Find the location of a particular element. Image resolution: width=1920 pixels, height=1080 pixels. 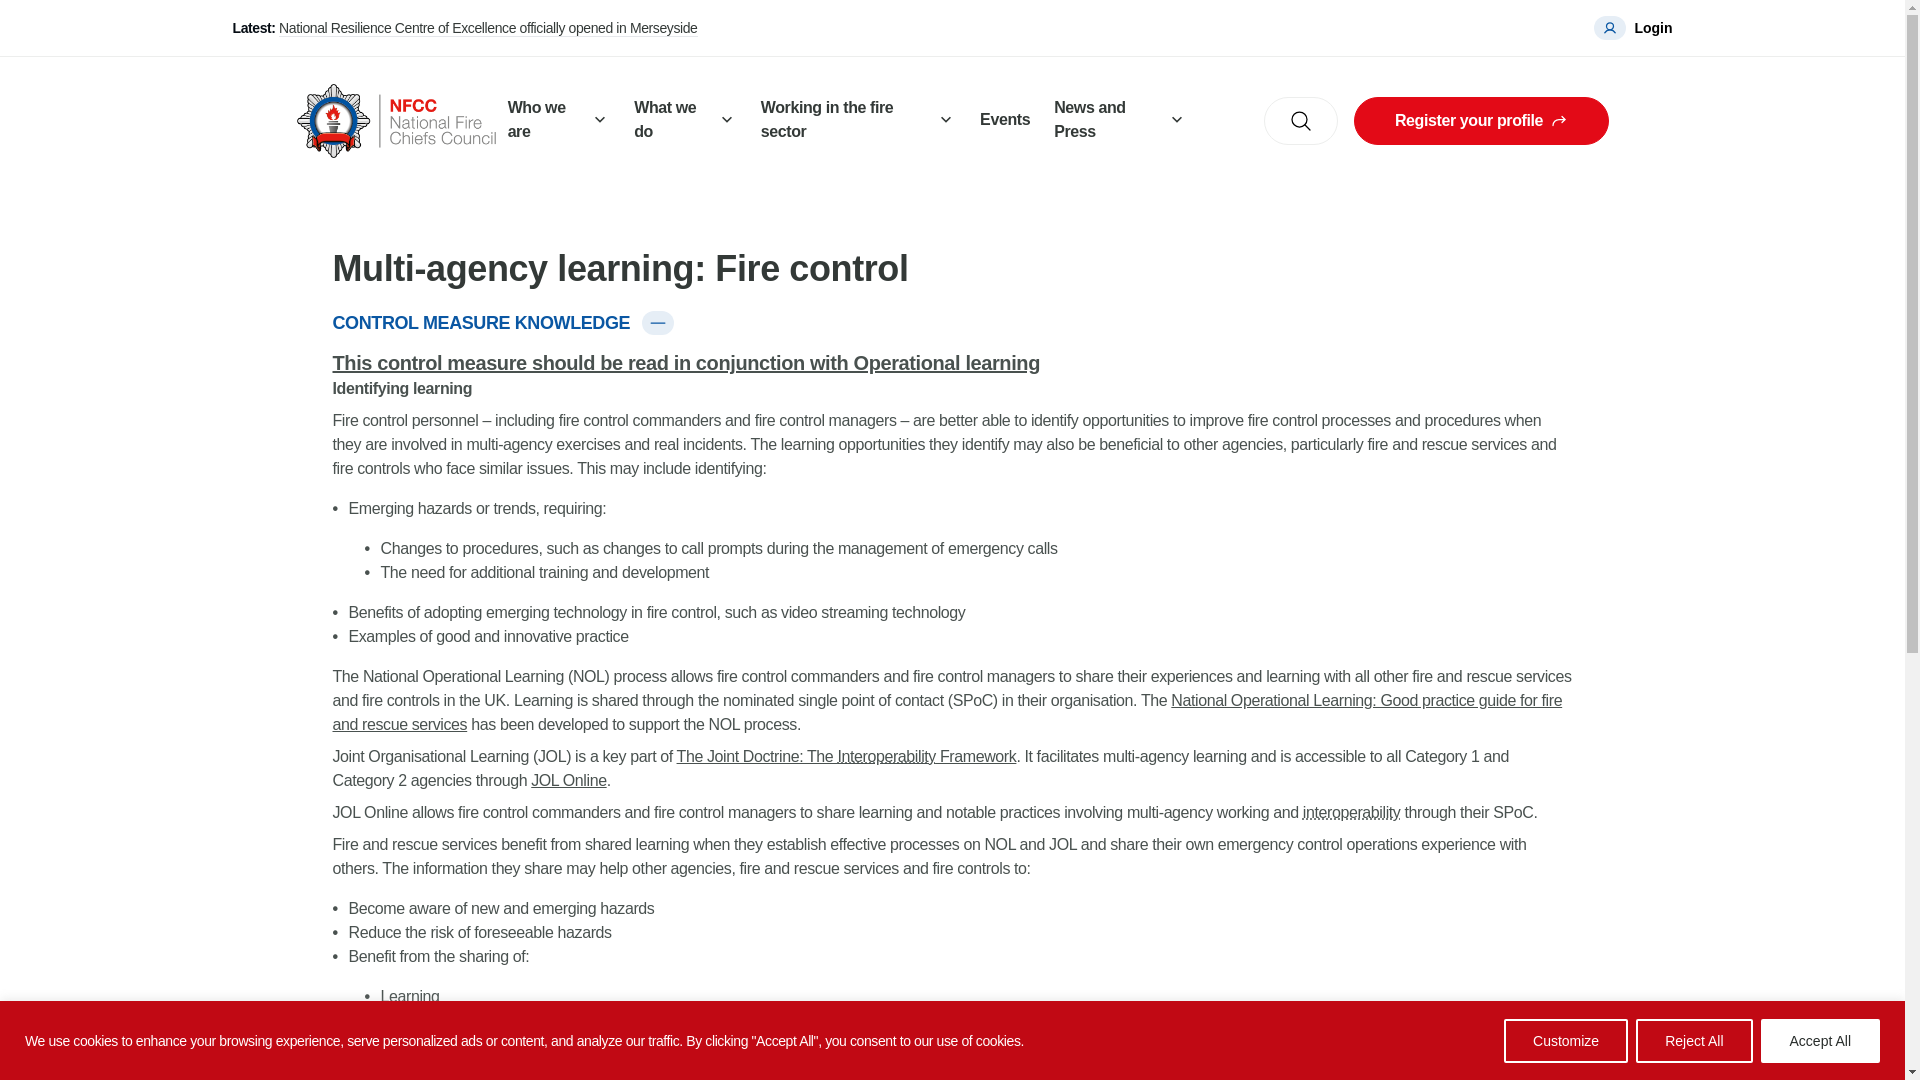

Login is located at coordinates (1632, 28).